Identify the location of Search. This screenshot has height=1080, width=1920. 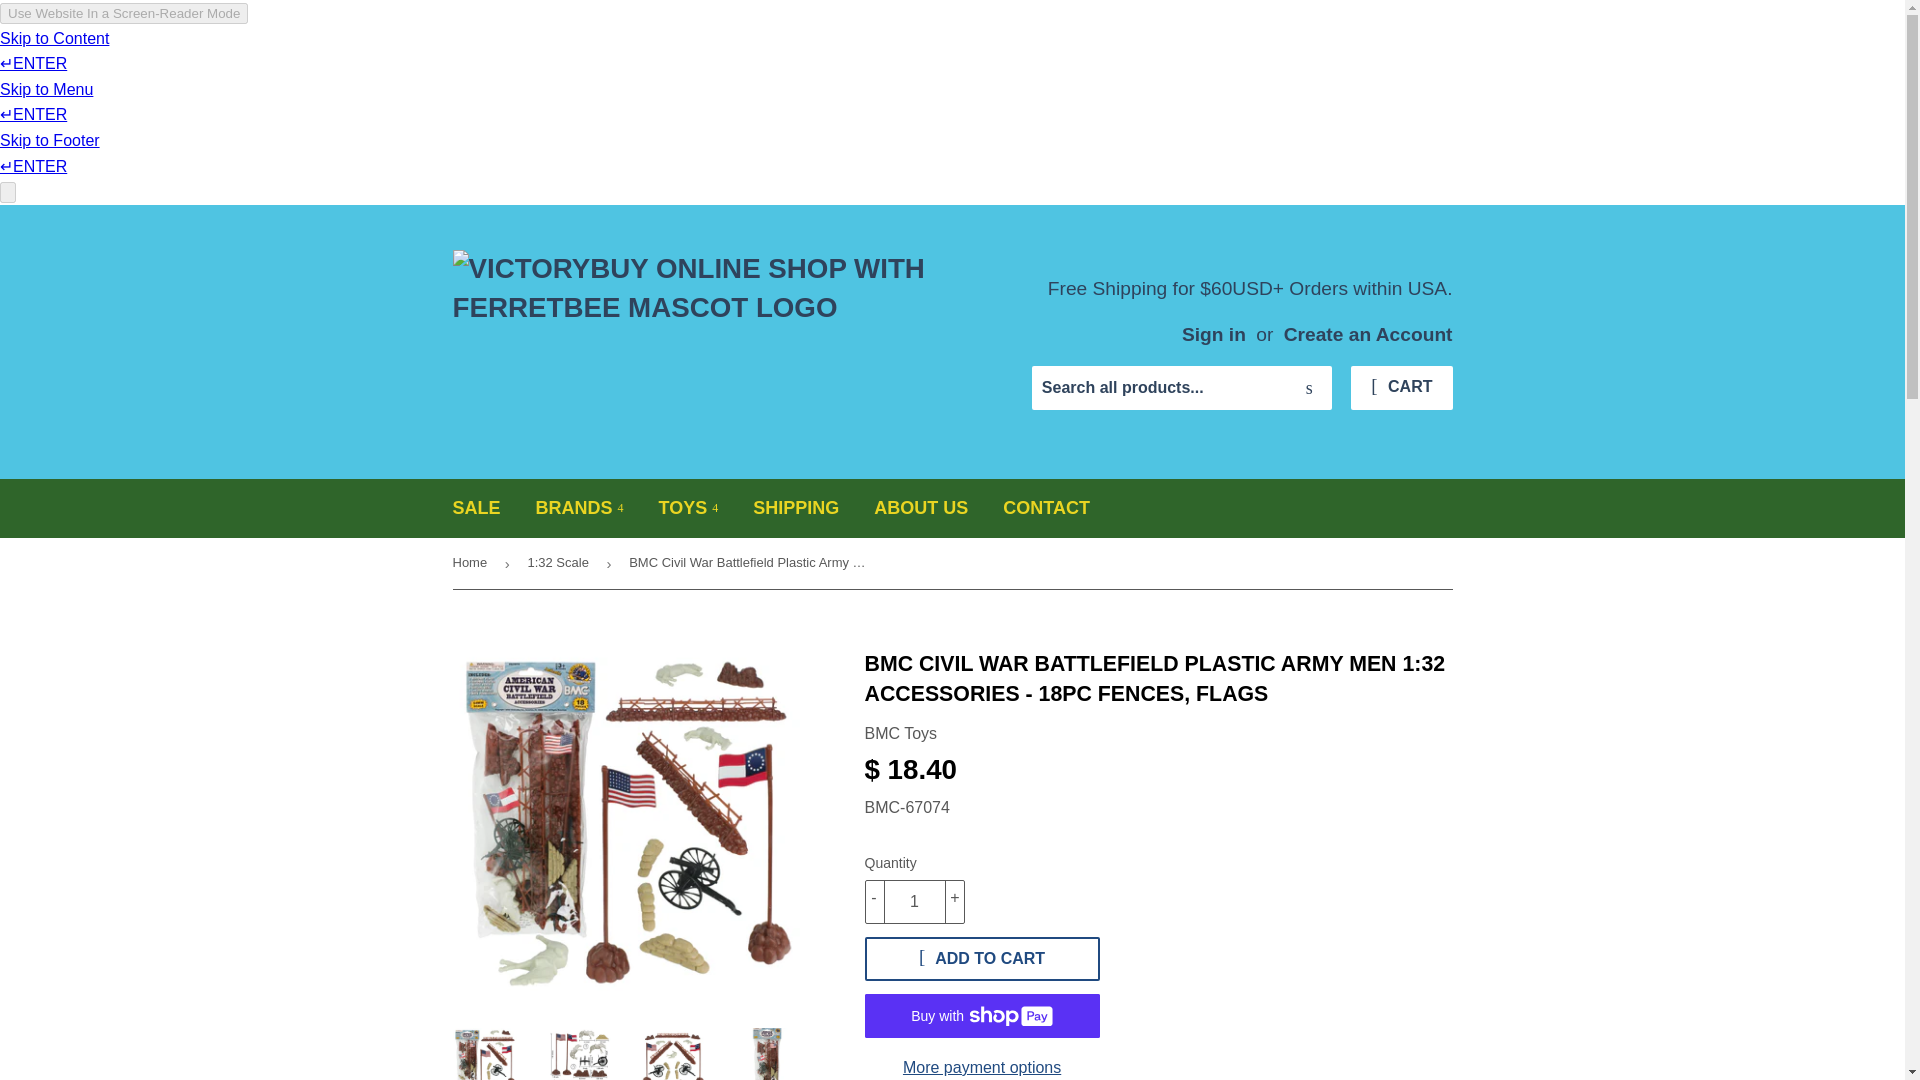
(1309, 389).